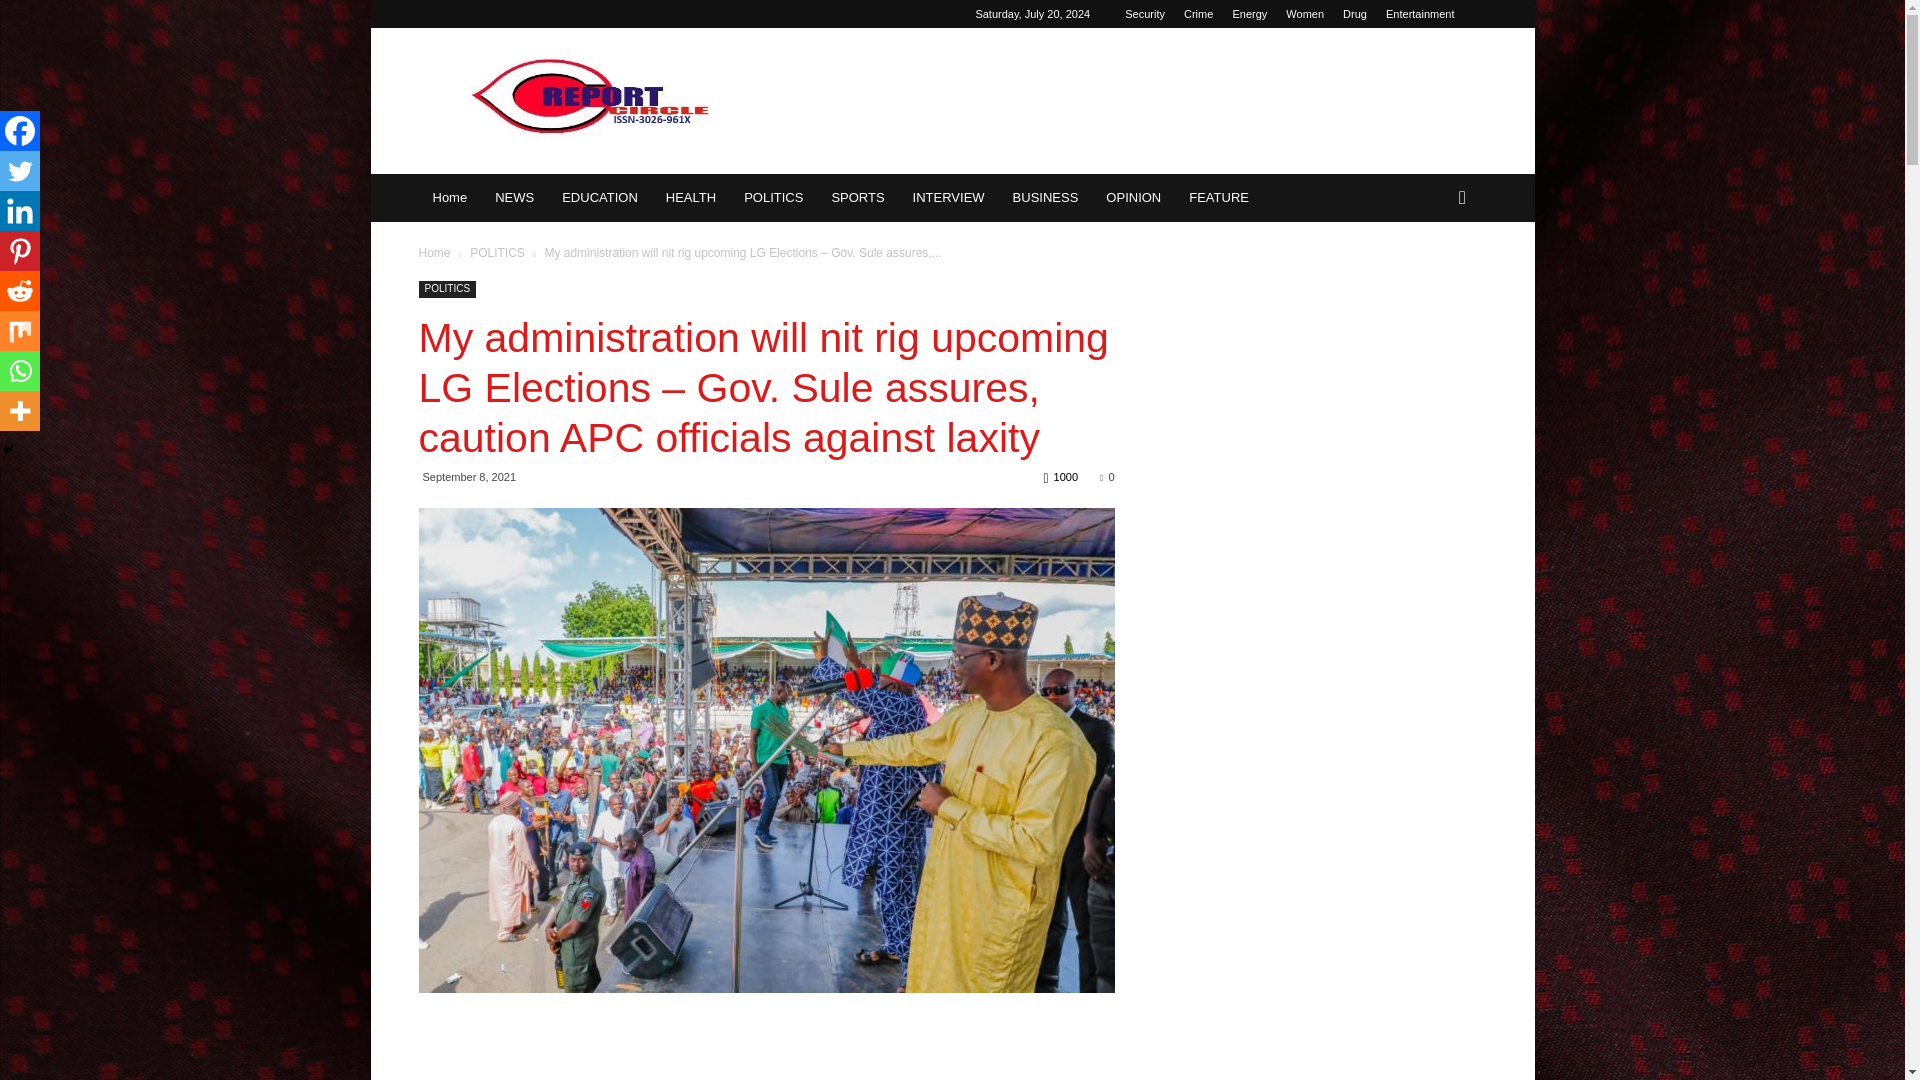 This screenshot has height=1080, width=1920. What do you see at coordinates (1219, 198) in the screenshot?
I see `FEATURE` at bounding box center [1219, 198].